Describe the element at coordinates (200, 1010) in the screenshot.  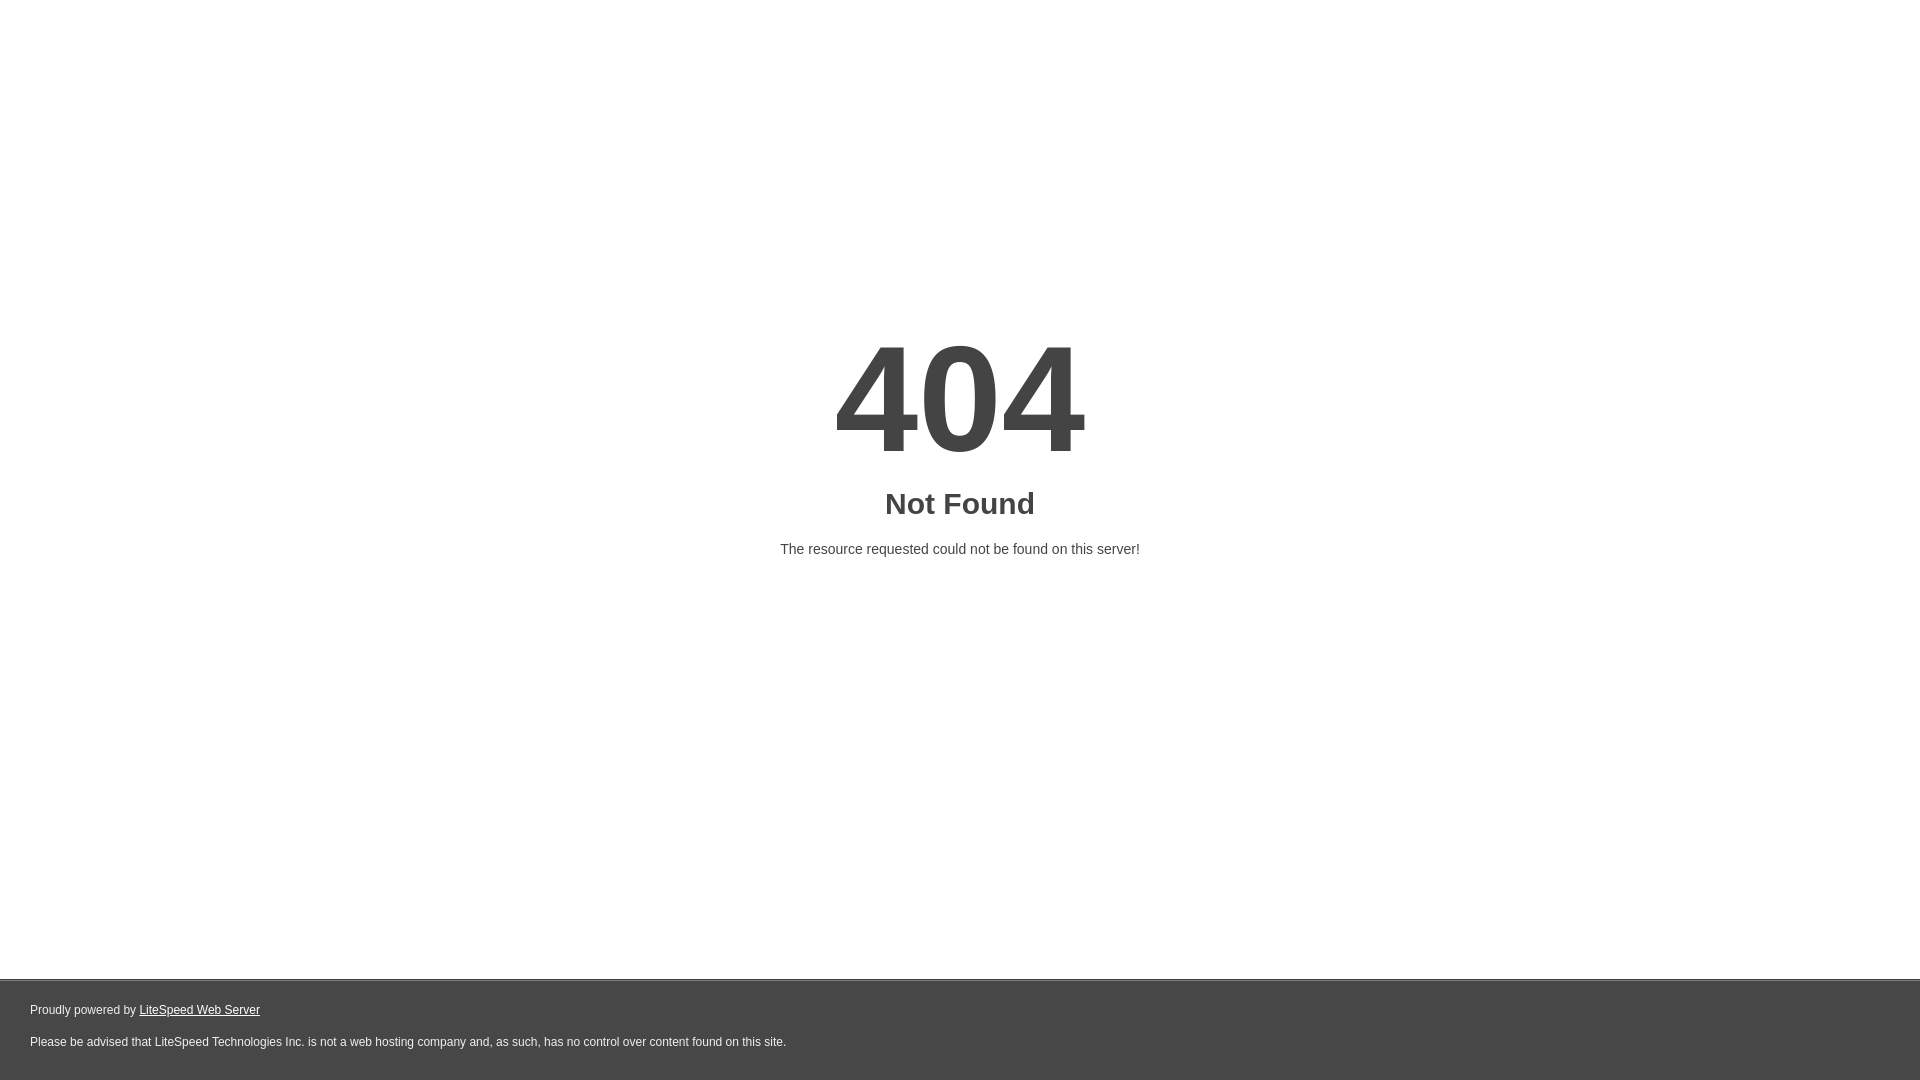
I see `LiteSpeed Web Server` at that location.